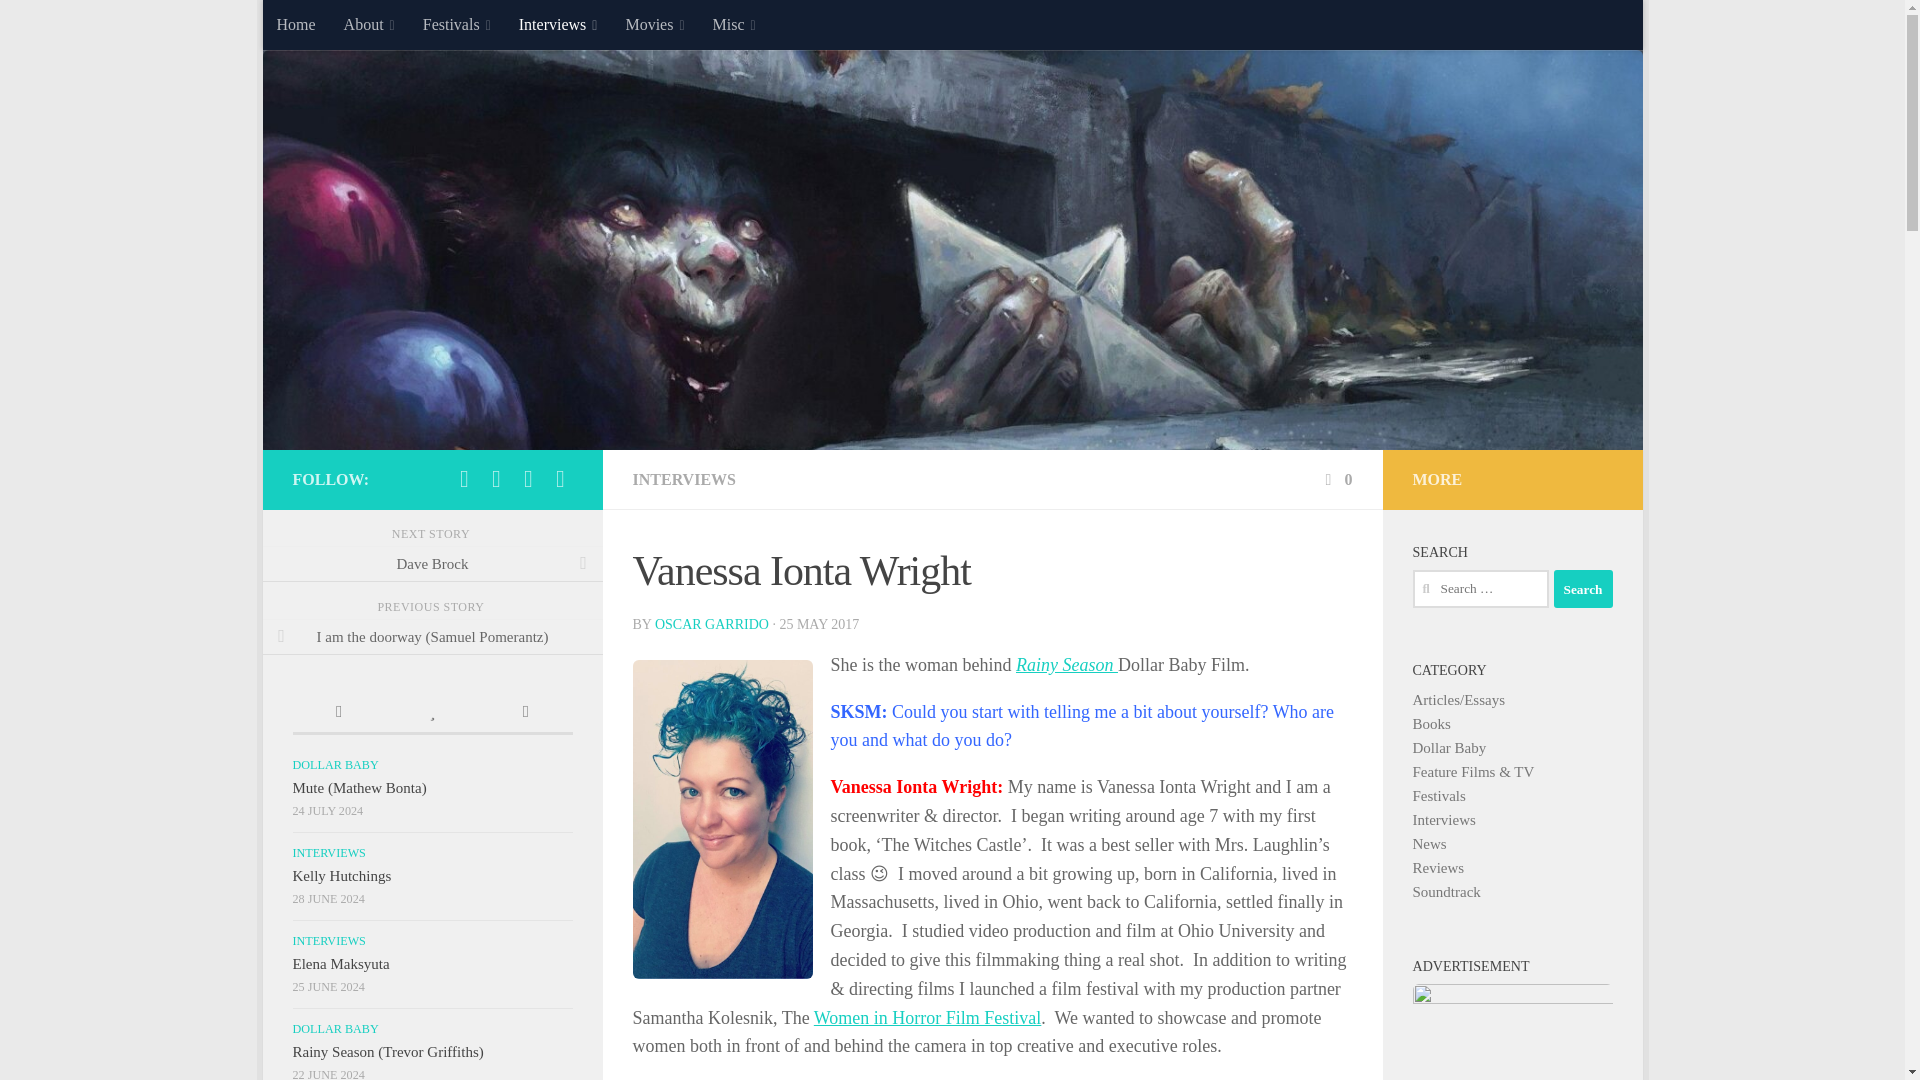 The height and width of the screenshot is (1080, 1920). Describe the element at coordinates (432, 714) in the screenshot. I see `Popular Posts` at that location.